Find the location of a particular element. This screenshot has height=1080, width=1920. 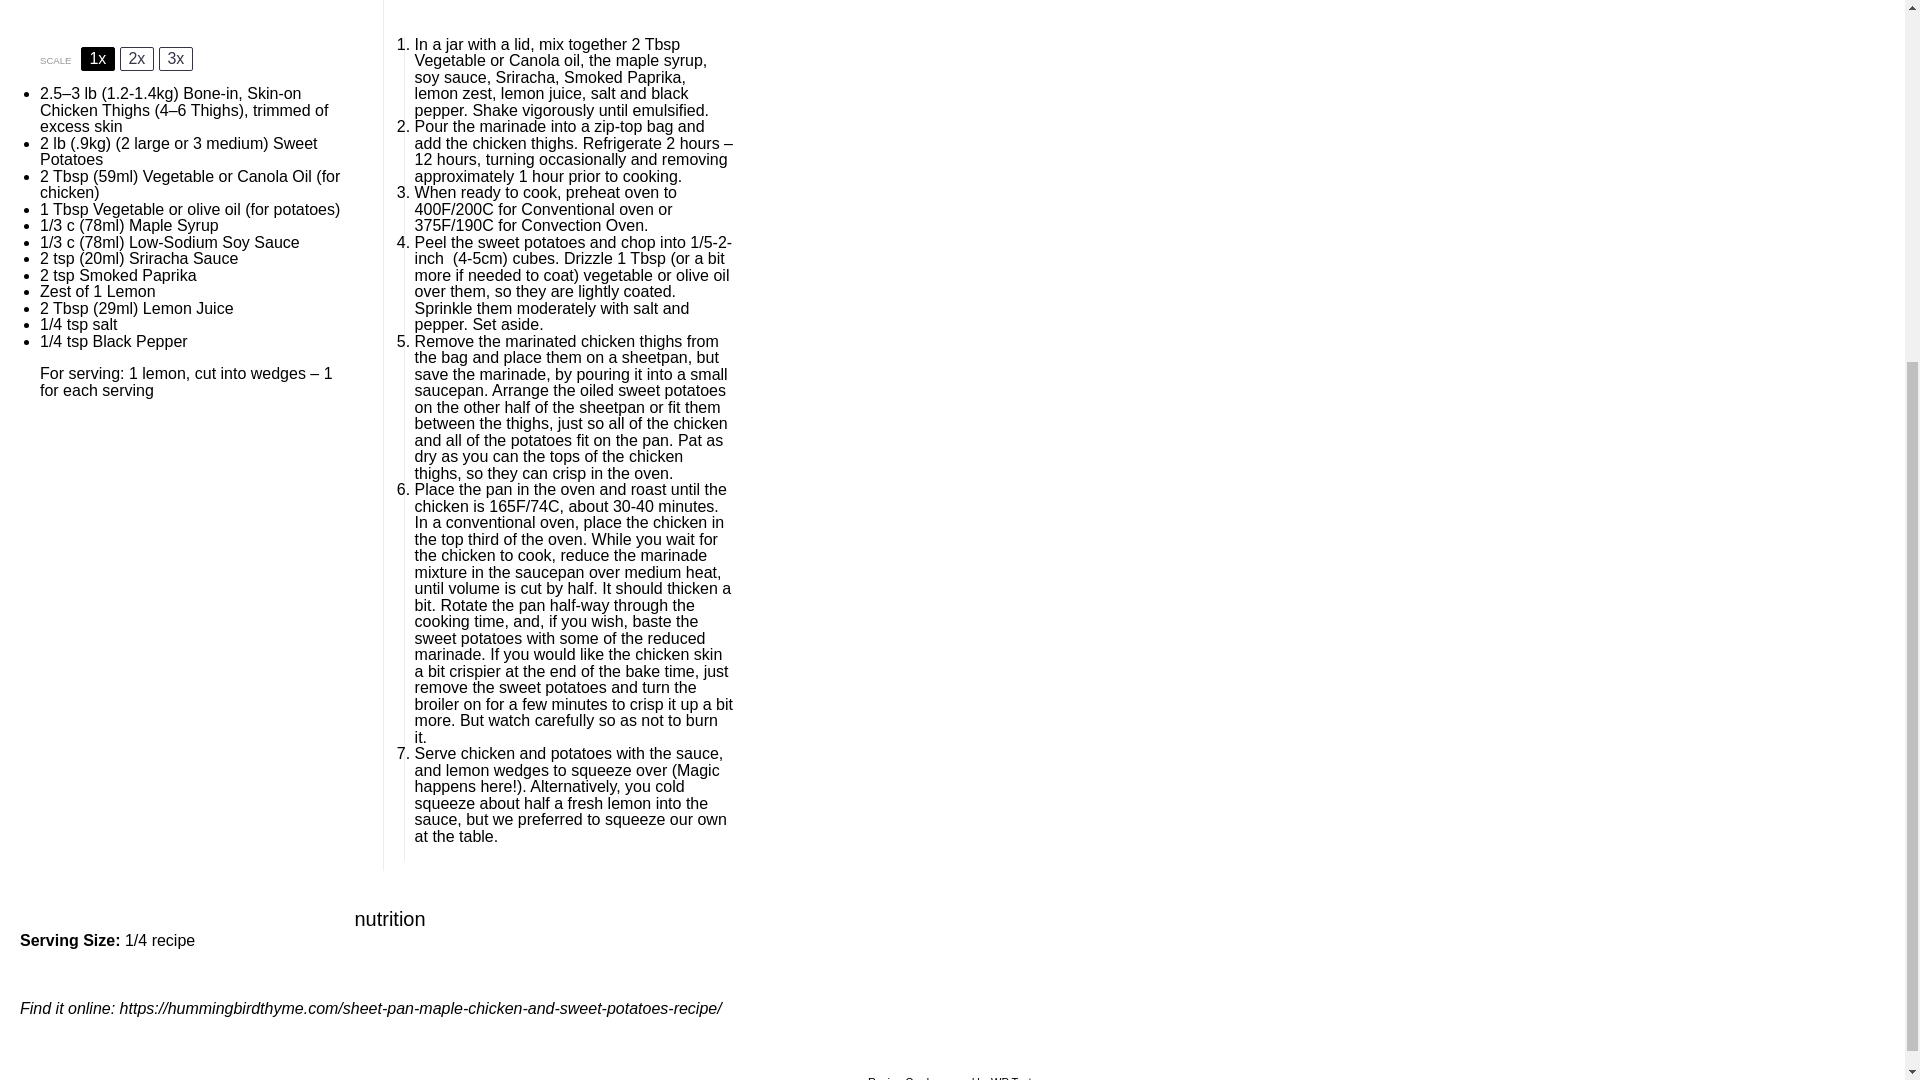

1x is located at coordinates (98, 59).